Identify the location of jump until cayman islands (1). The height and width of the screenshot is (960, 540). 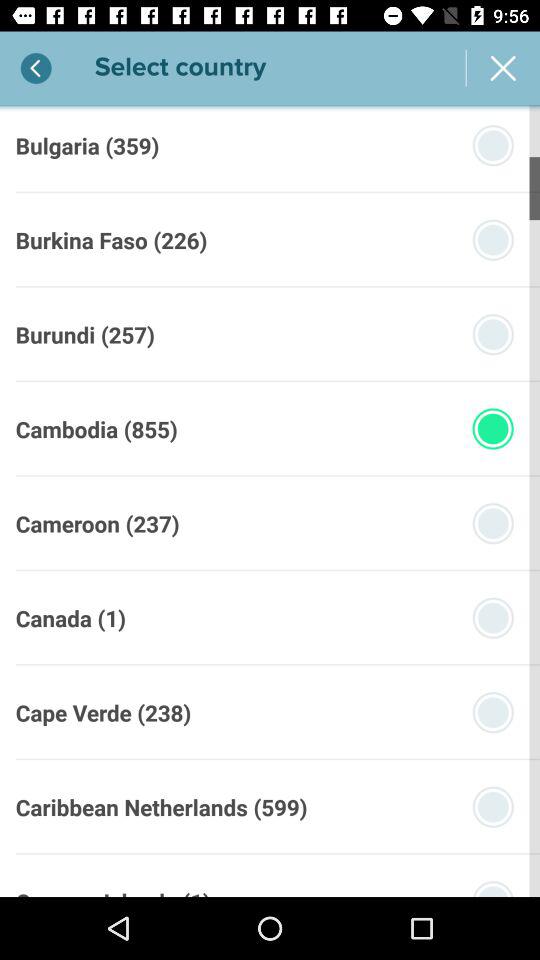
(112, 891).